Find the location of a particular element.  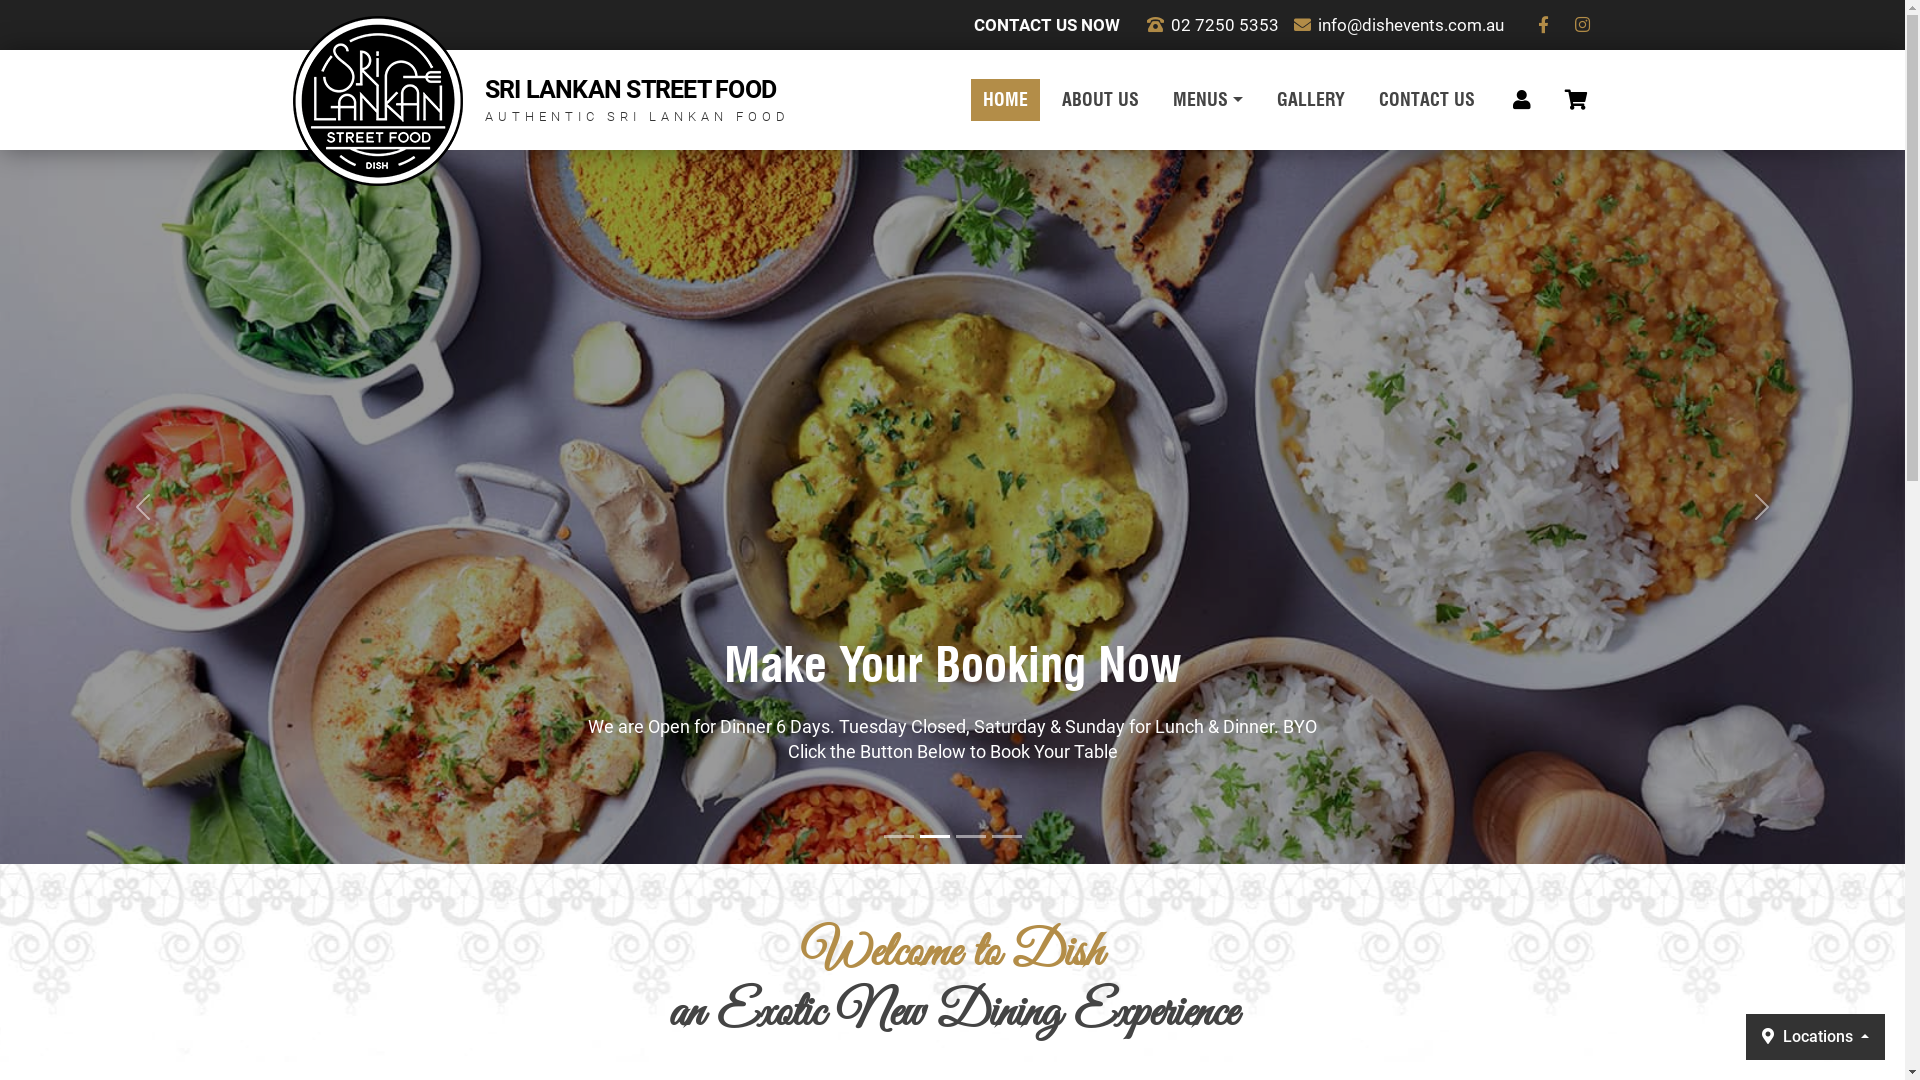

Next is located at coordinates (1762, 507).